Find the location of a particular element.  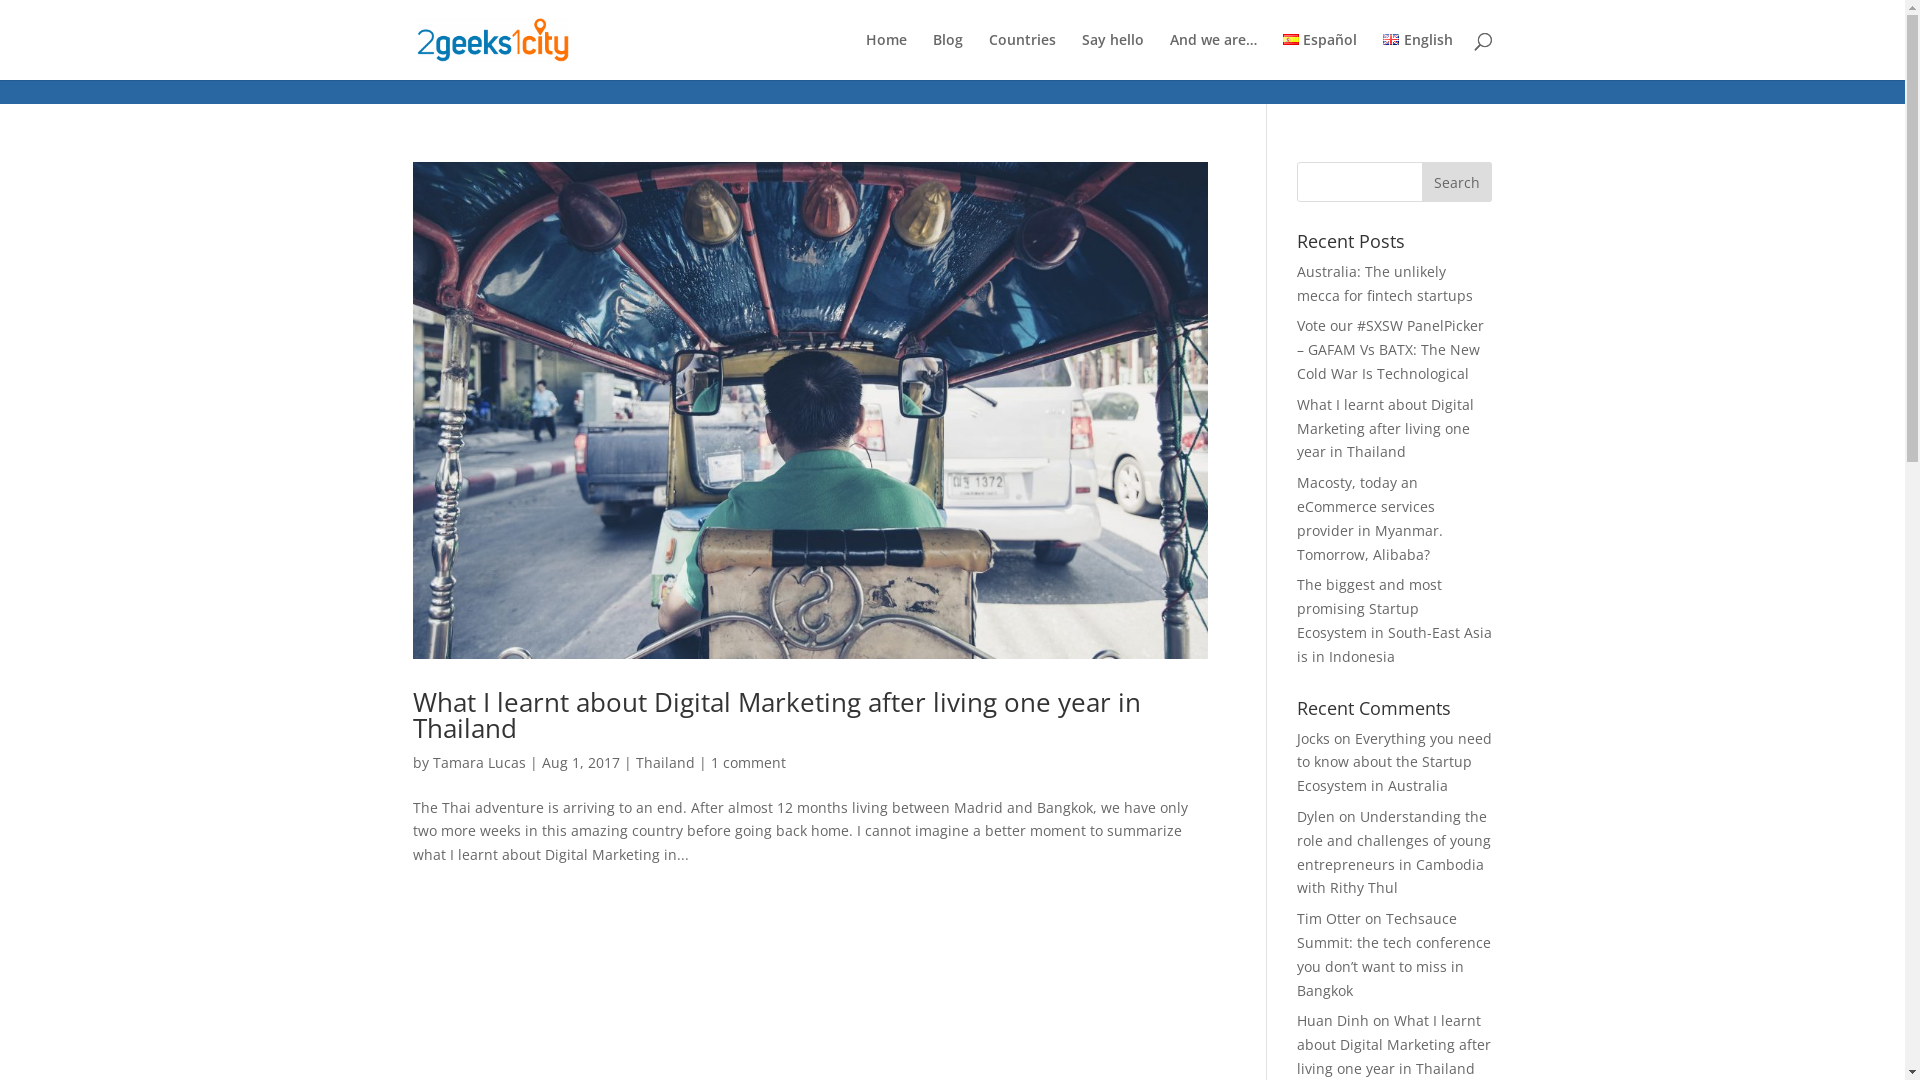

Tim Otter is located at coordinates (1329, 918).